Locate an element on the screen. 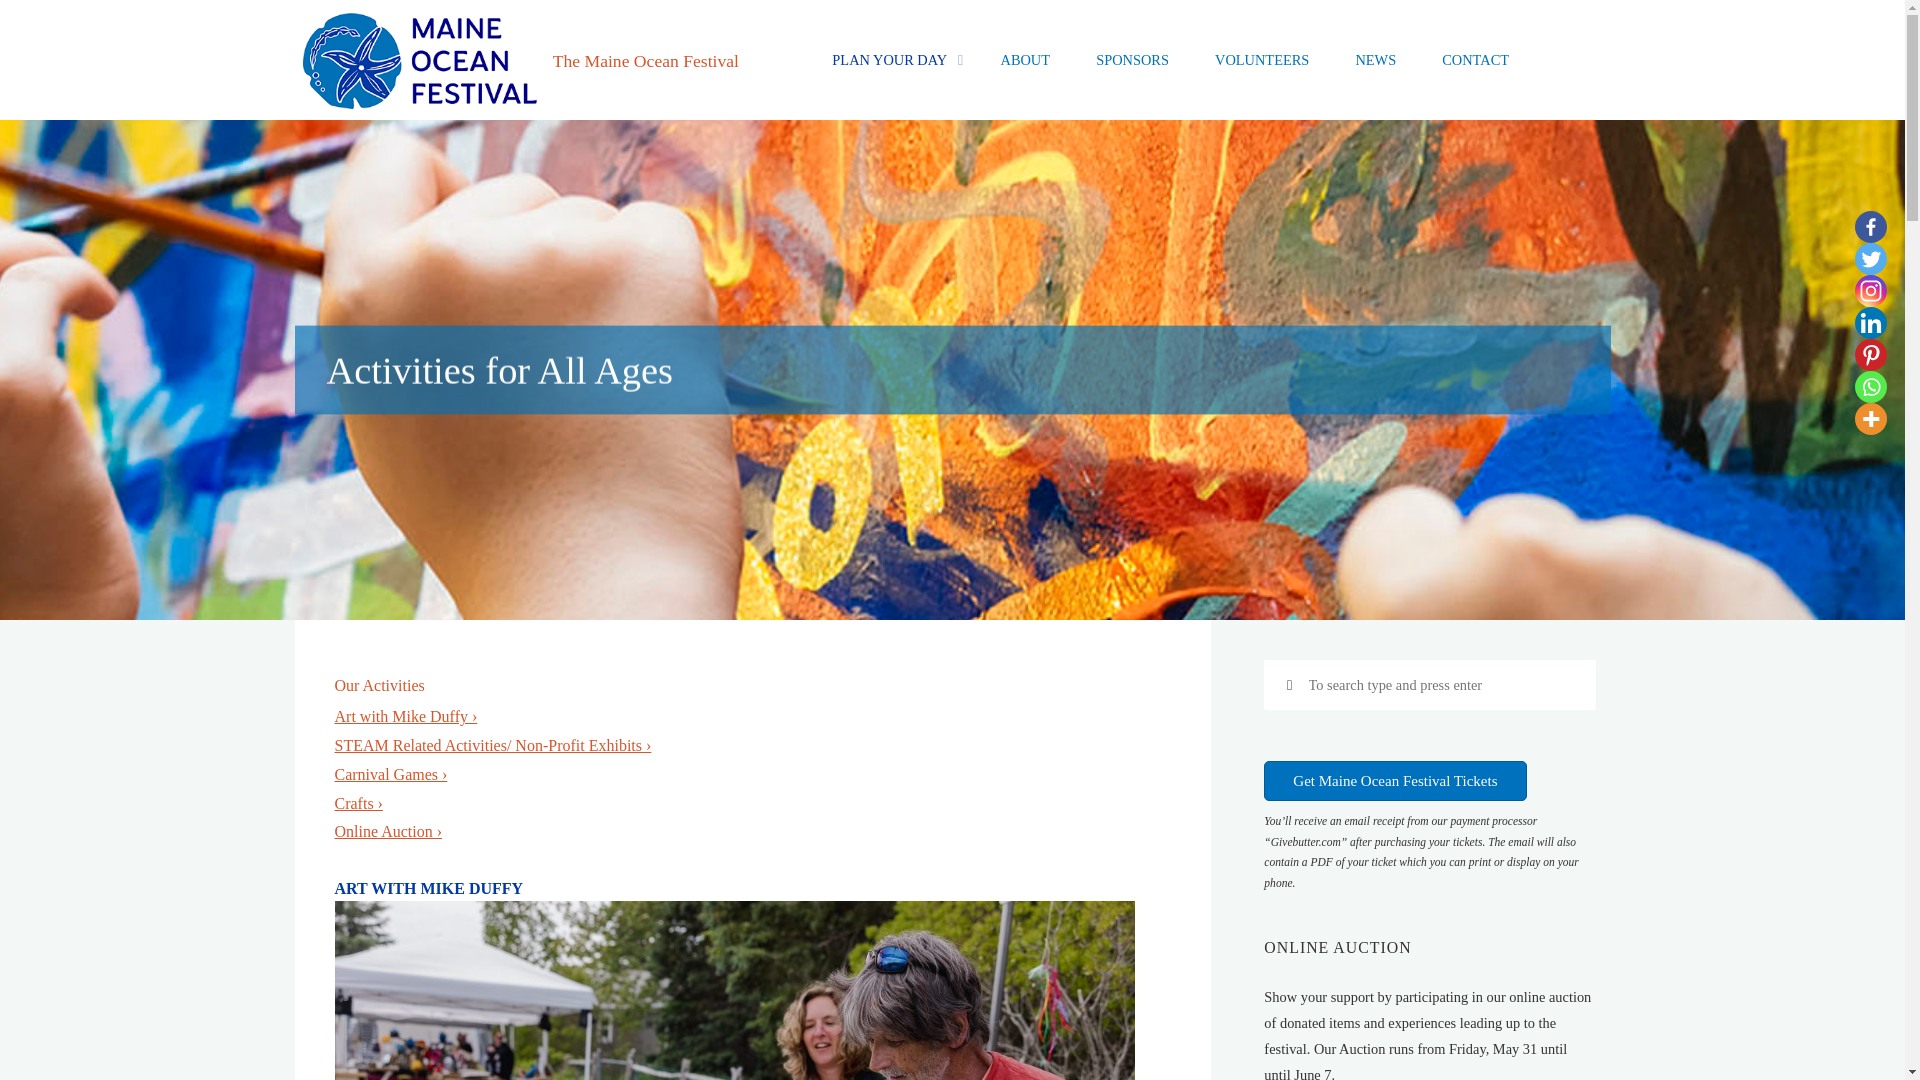 The image size is (1920, 1080). The Maine Ocean Festival is located at coordinates (646, 60).